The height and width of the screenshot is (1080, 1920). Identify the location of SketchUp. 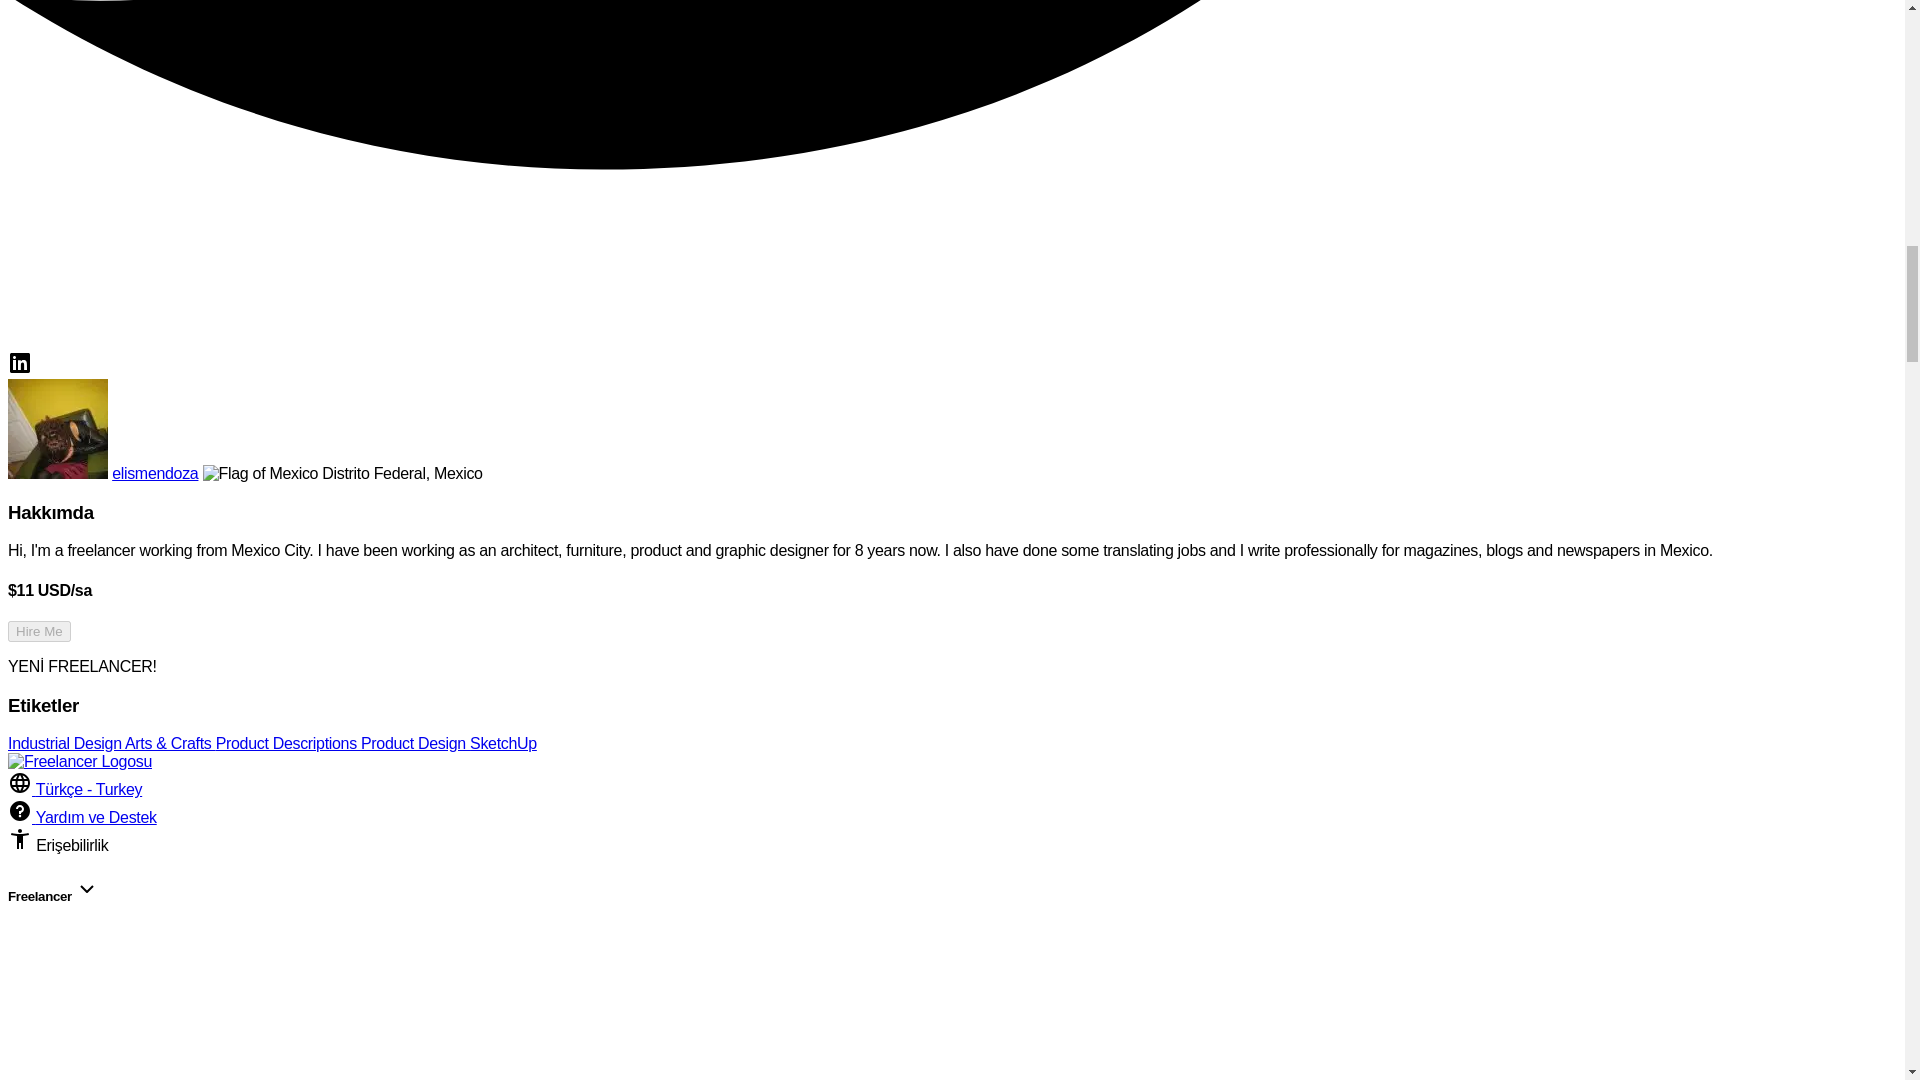
(504, 743).